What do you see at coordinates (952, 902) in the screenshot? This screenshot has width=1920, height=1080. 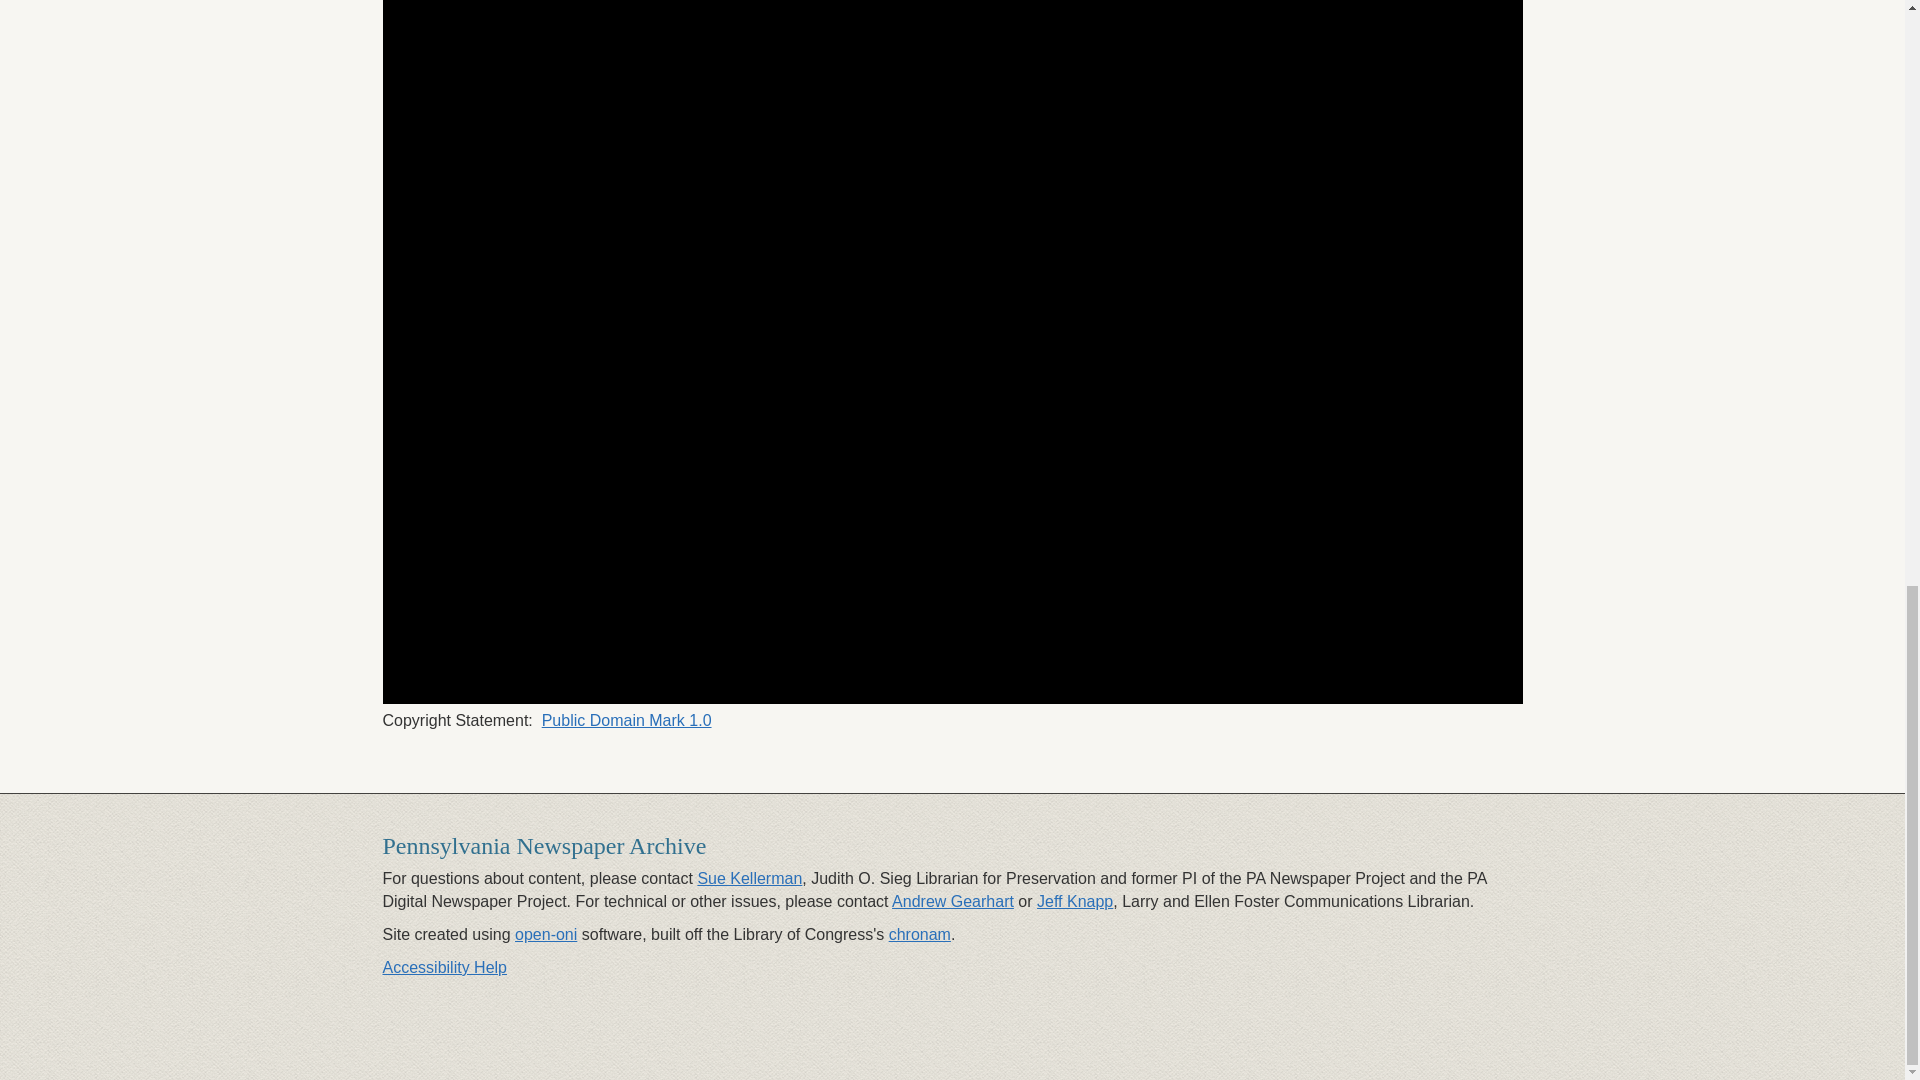 I see `Andrew Gearhart` at bounding box center [952, 902].